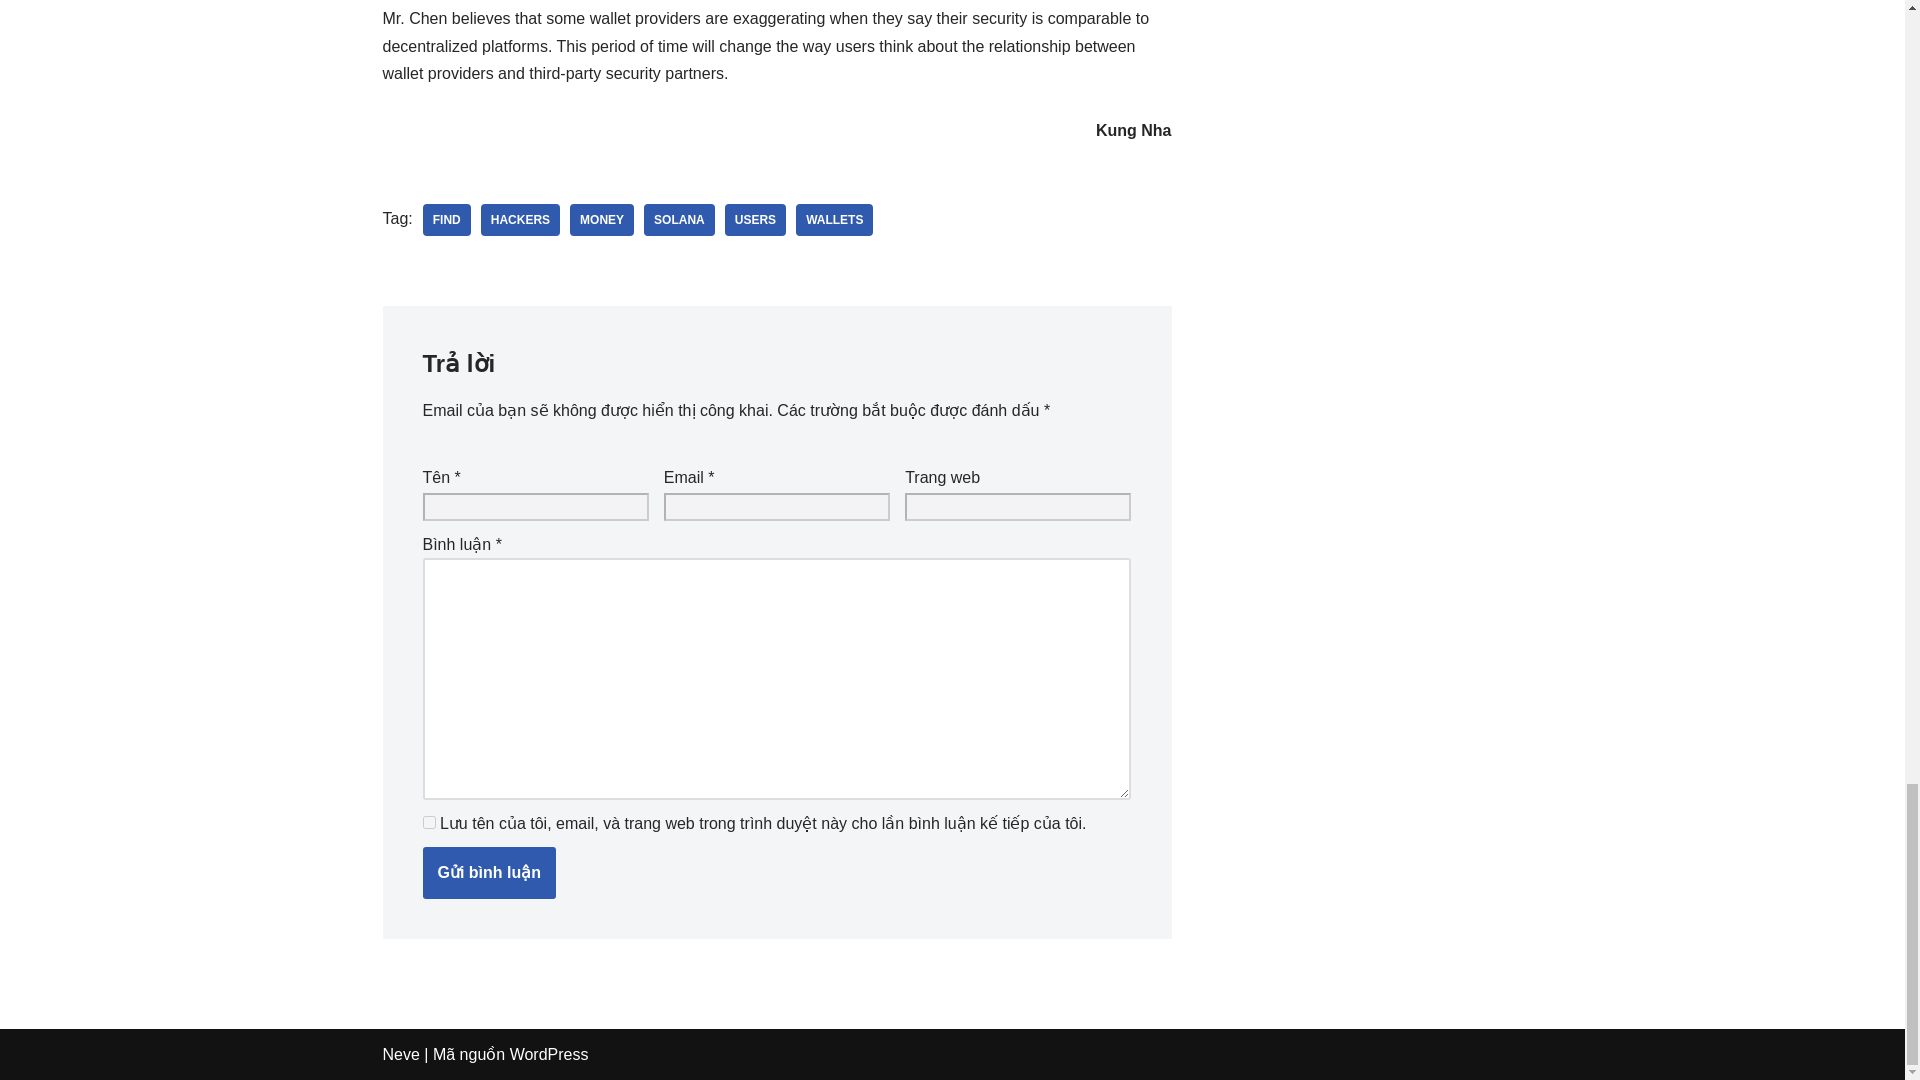 The image size is (1920, 1080). What do you see at coordinates (446, 220) in the screenshot?
I see `find` at bounding box center [446, 220].